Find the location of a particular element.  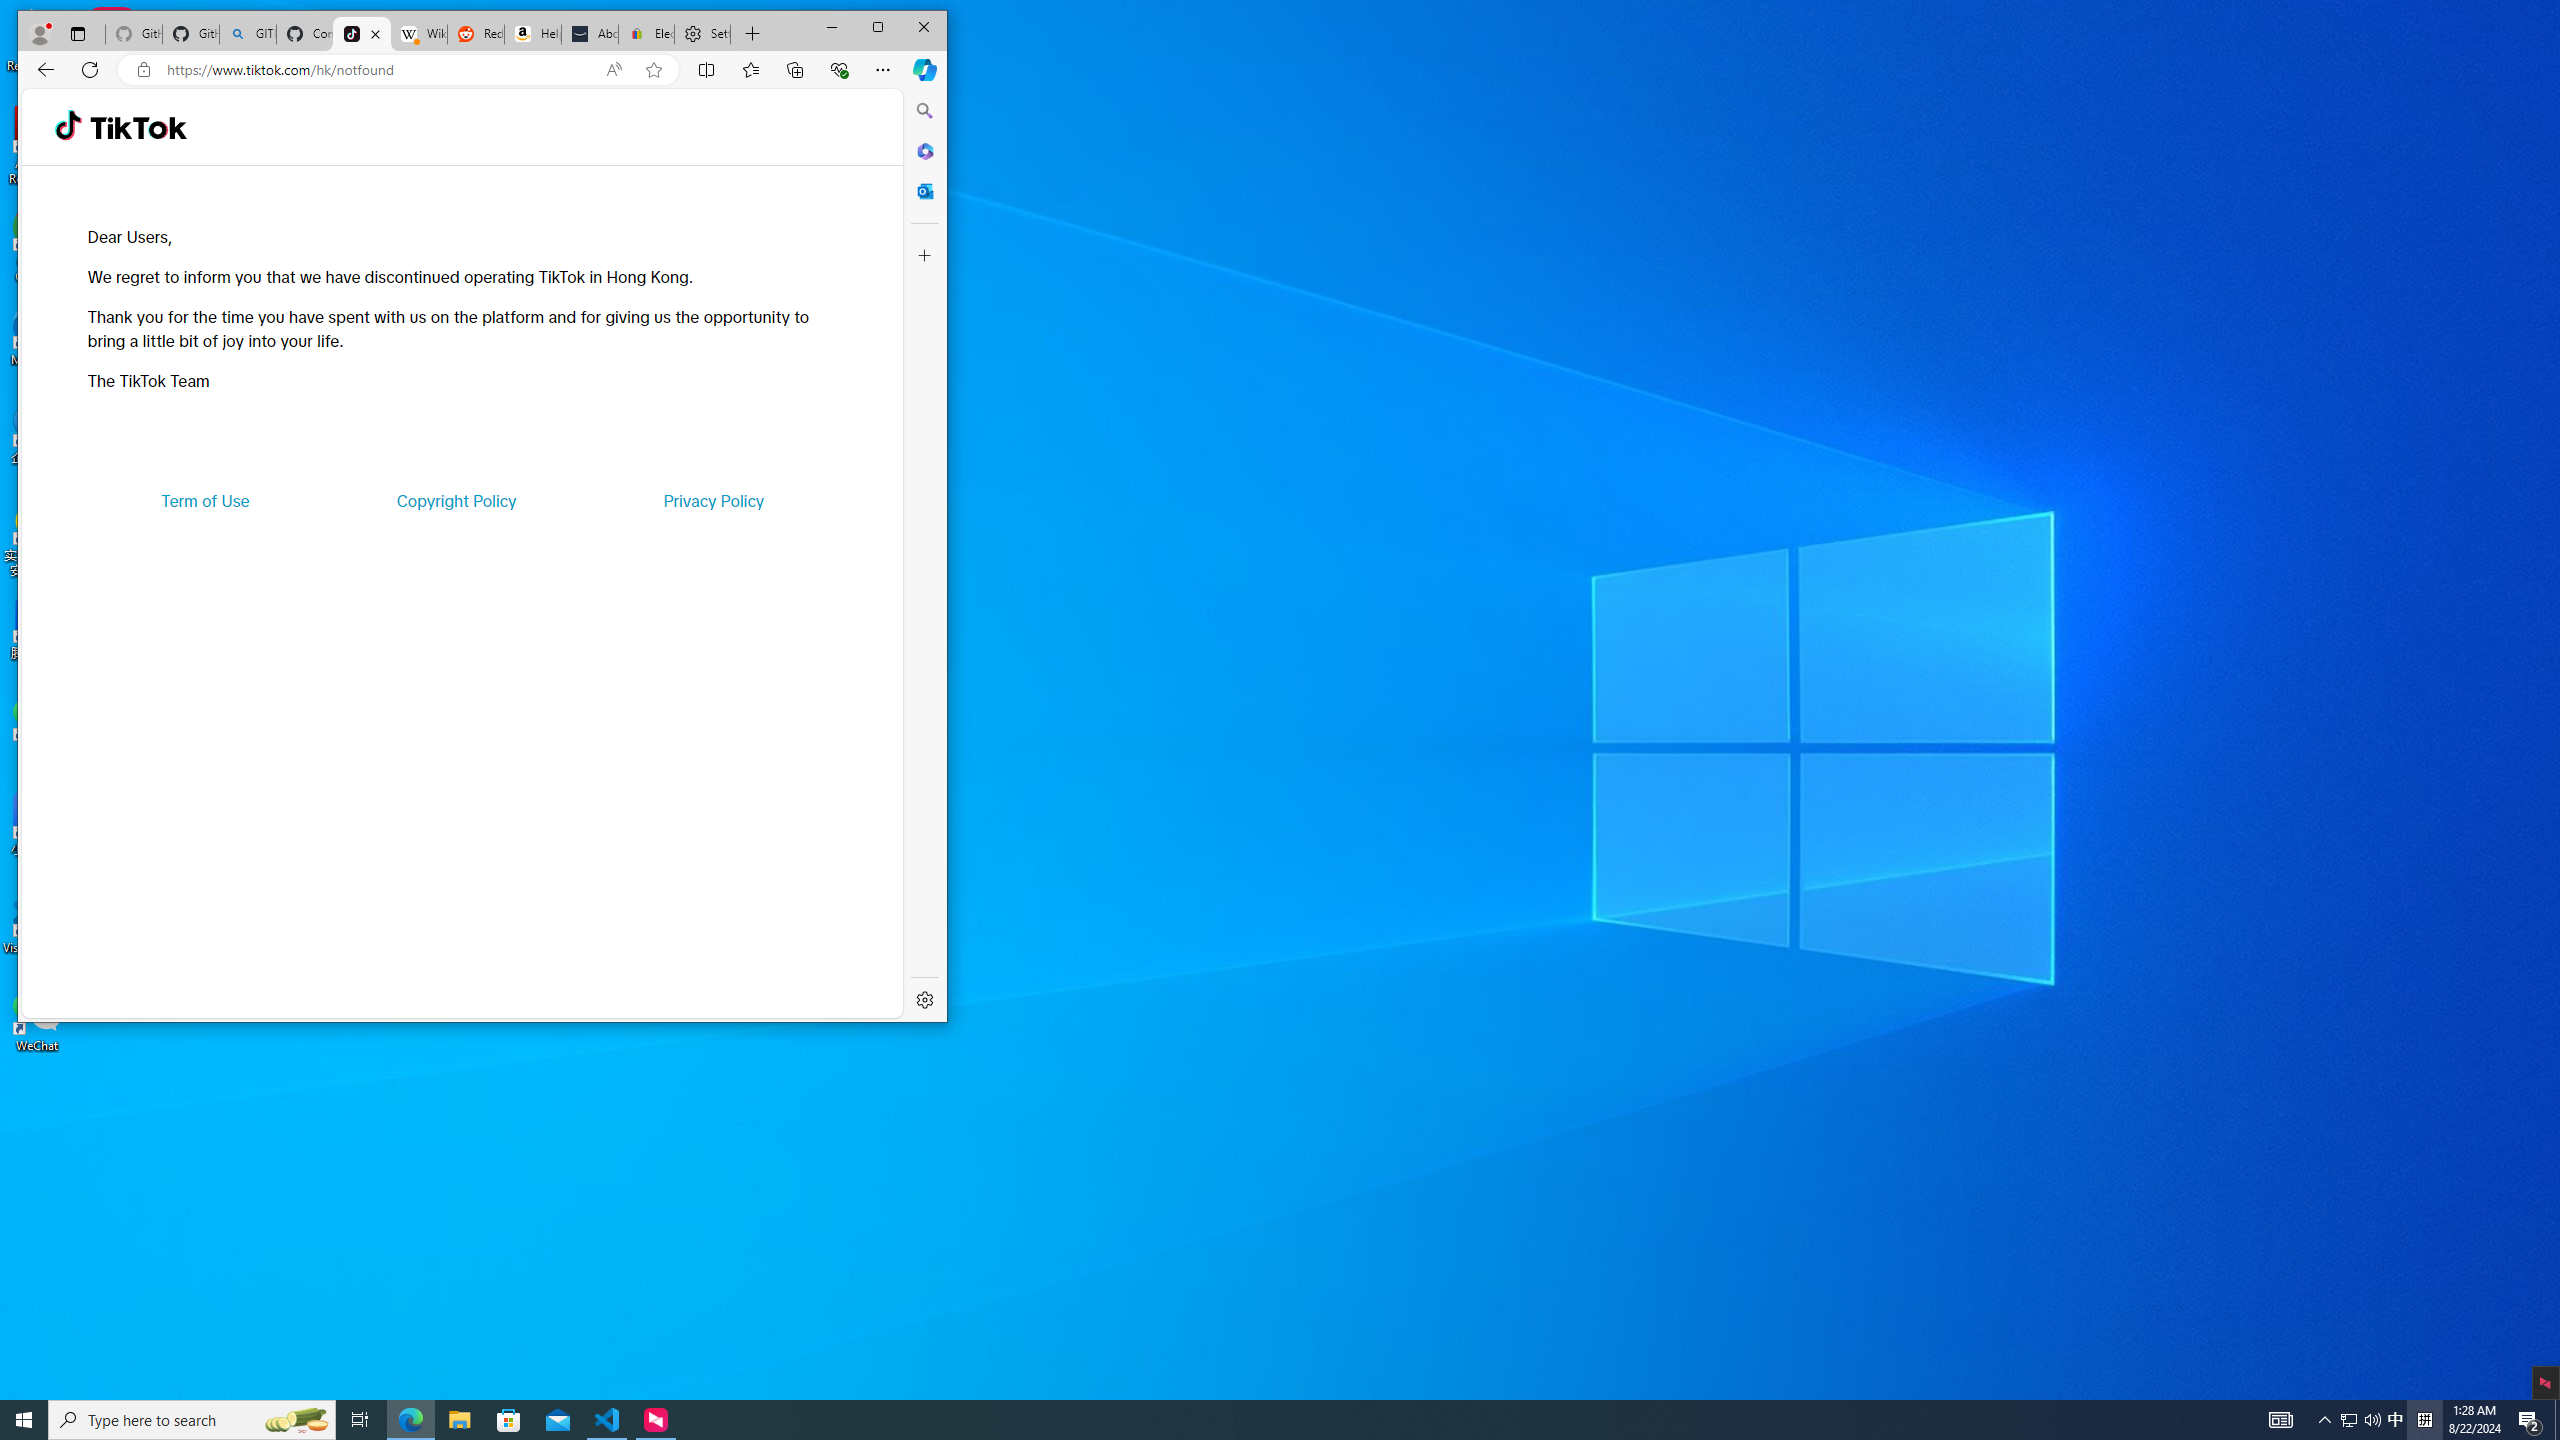

Start is located at coordinates (24, 1420).